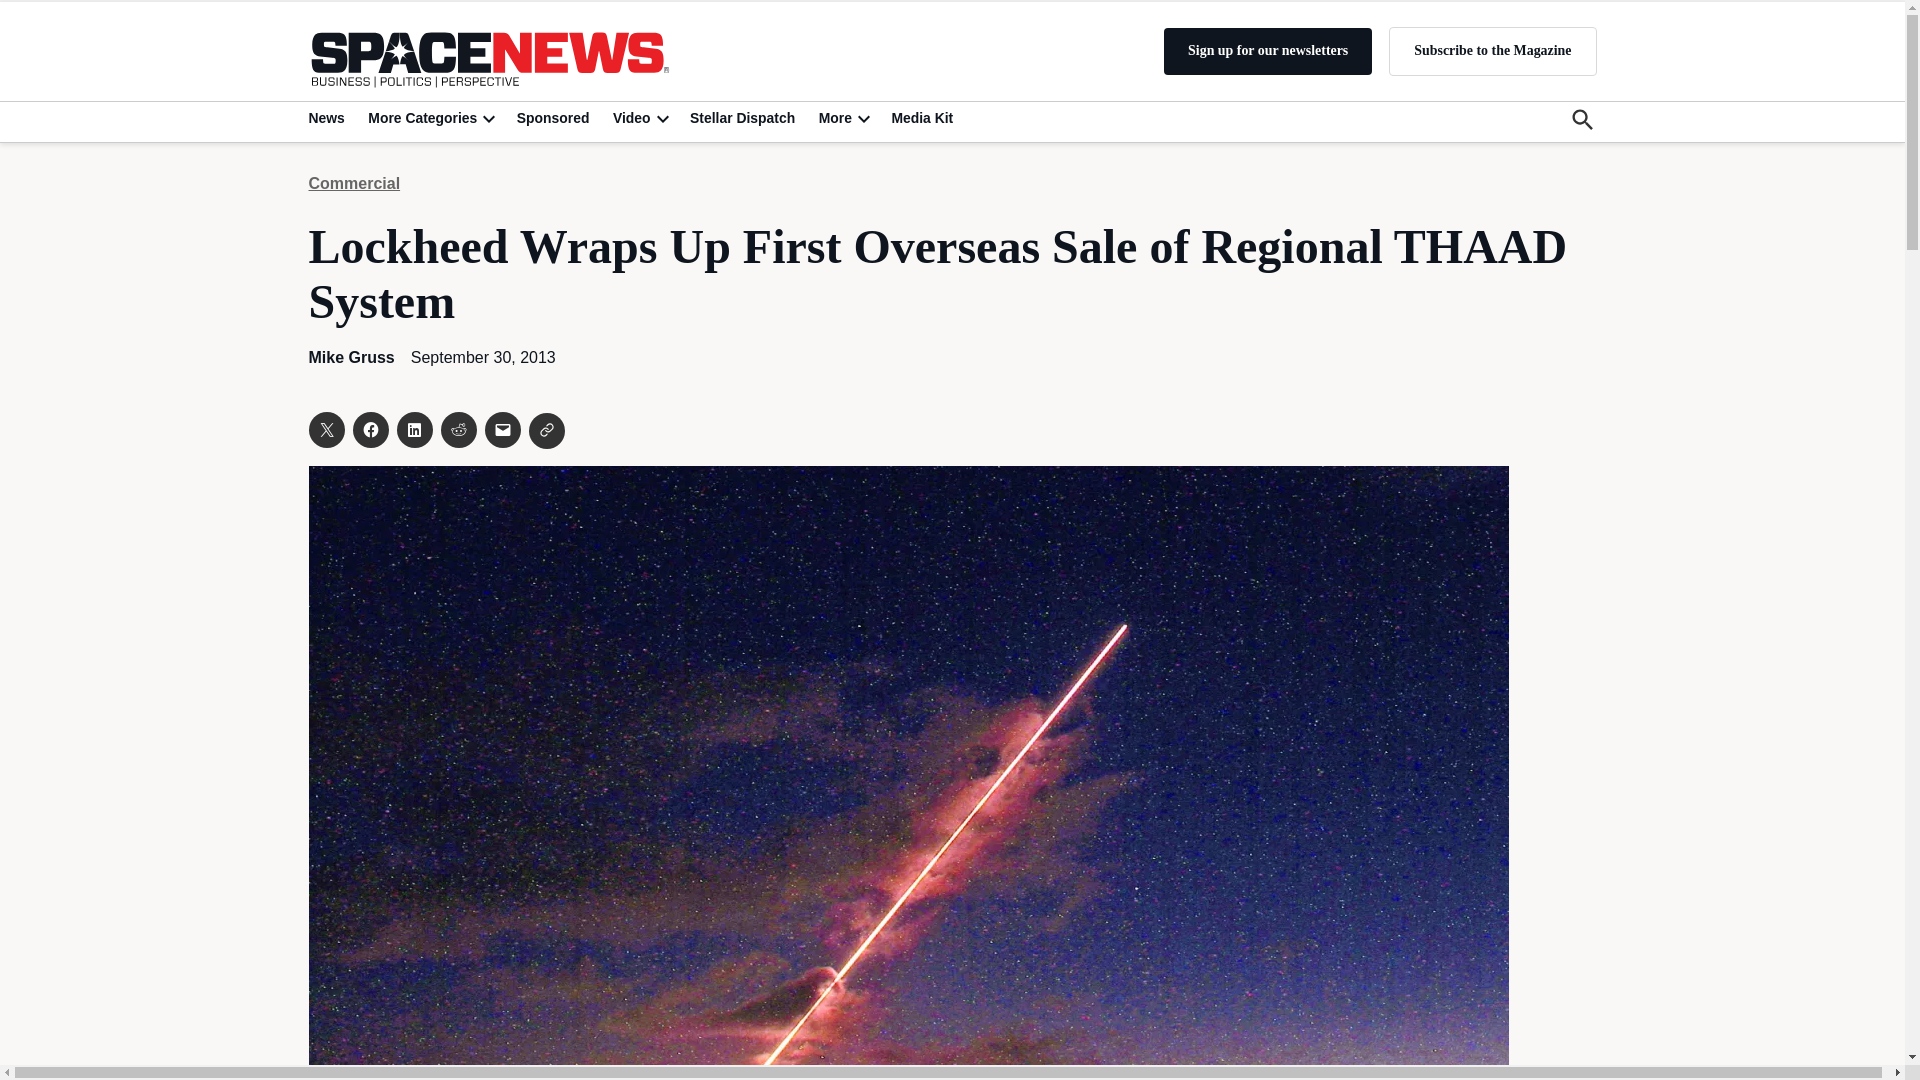  Describe the element at coordinates (1268, 51) in the screenshot. I see `Sign up for our newsletters` at that location.